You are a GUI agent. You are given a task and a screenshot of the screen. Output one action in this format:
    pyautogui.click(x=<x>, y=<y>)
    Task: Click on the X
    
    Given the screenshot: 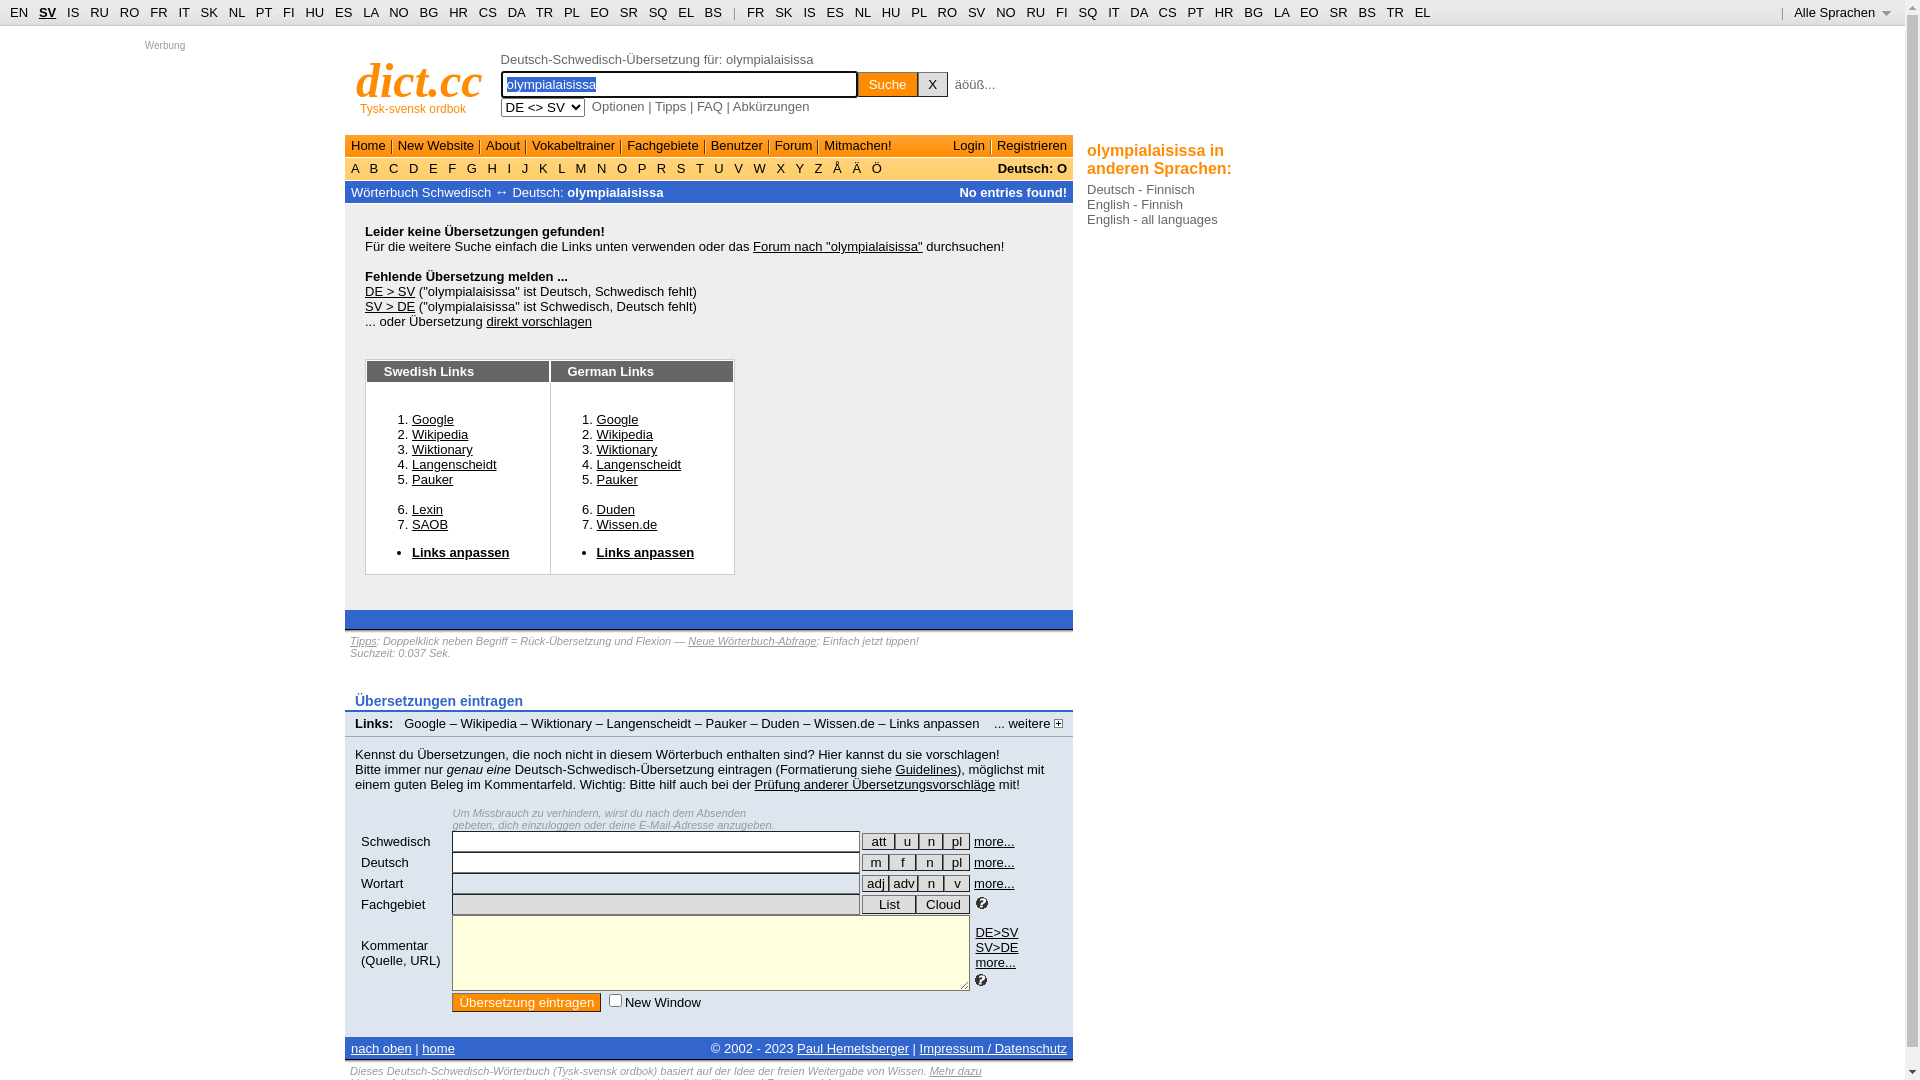 What is the action you would take?
    pyautogui.click(x=781, y=168)
    